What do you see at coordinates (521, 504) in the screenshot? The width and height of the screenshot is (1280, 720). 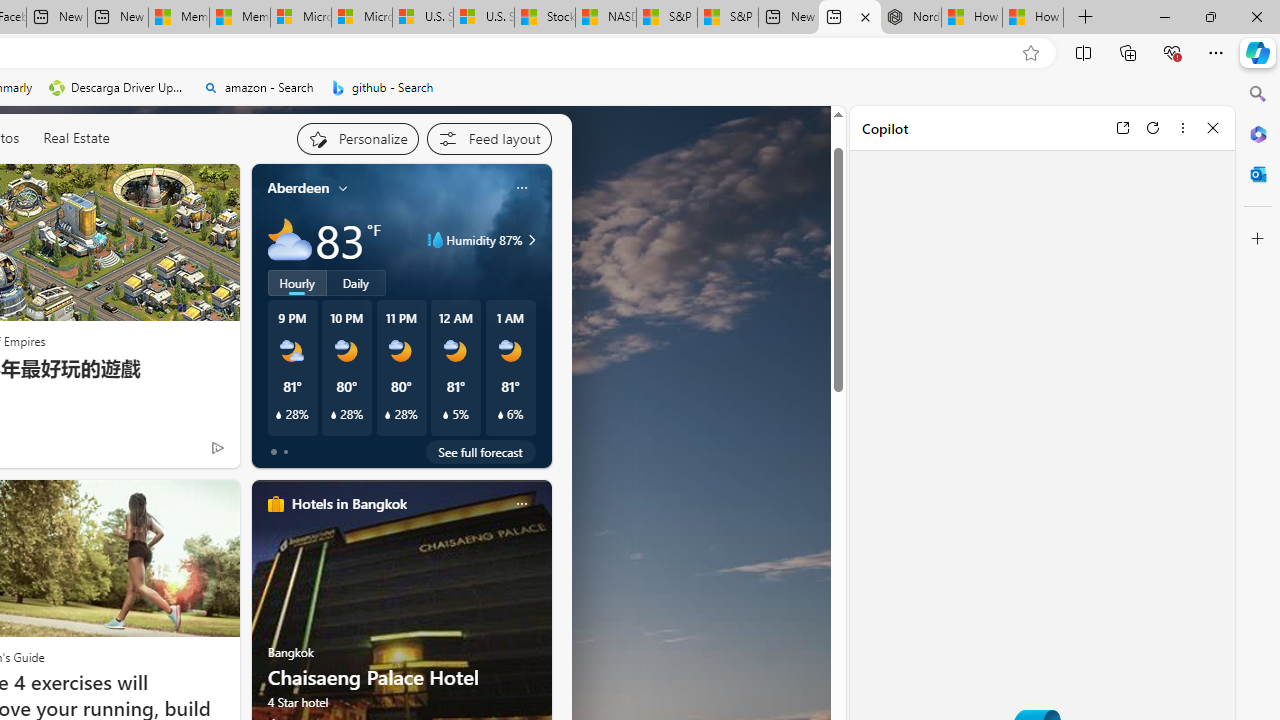 I see `Class: icon-img` at bounding box center [521, 504].